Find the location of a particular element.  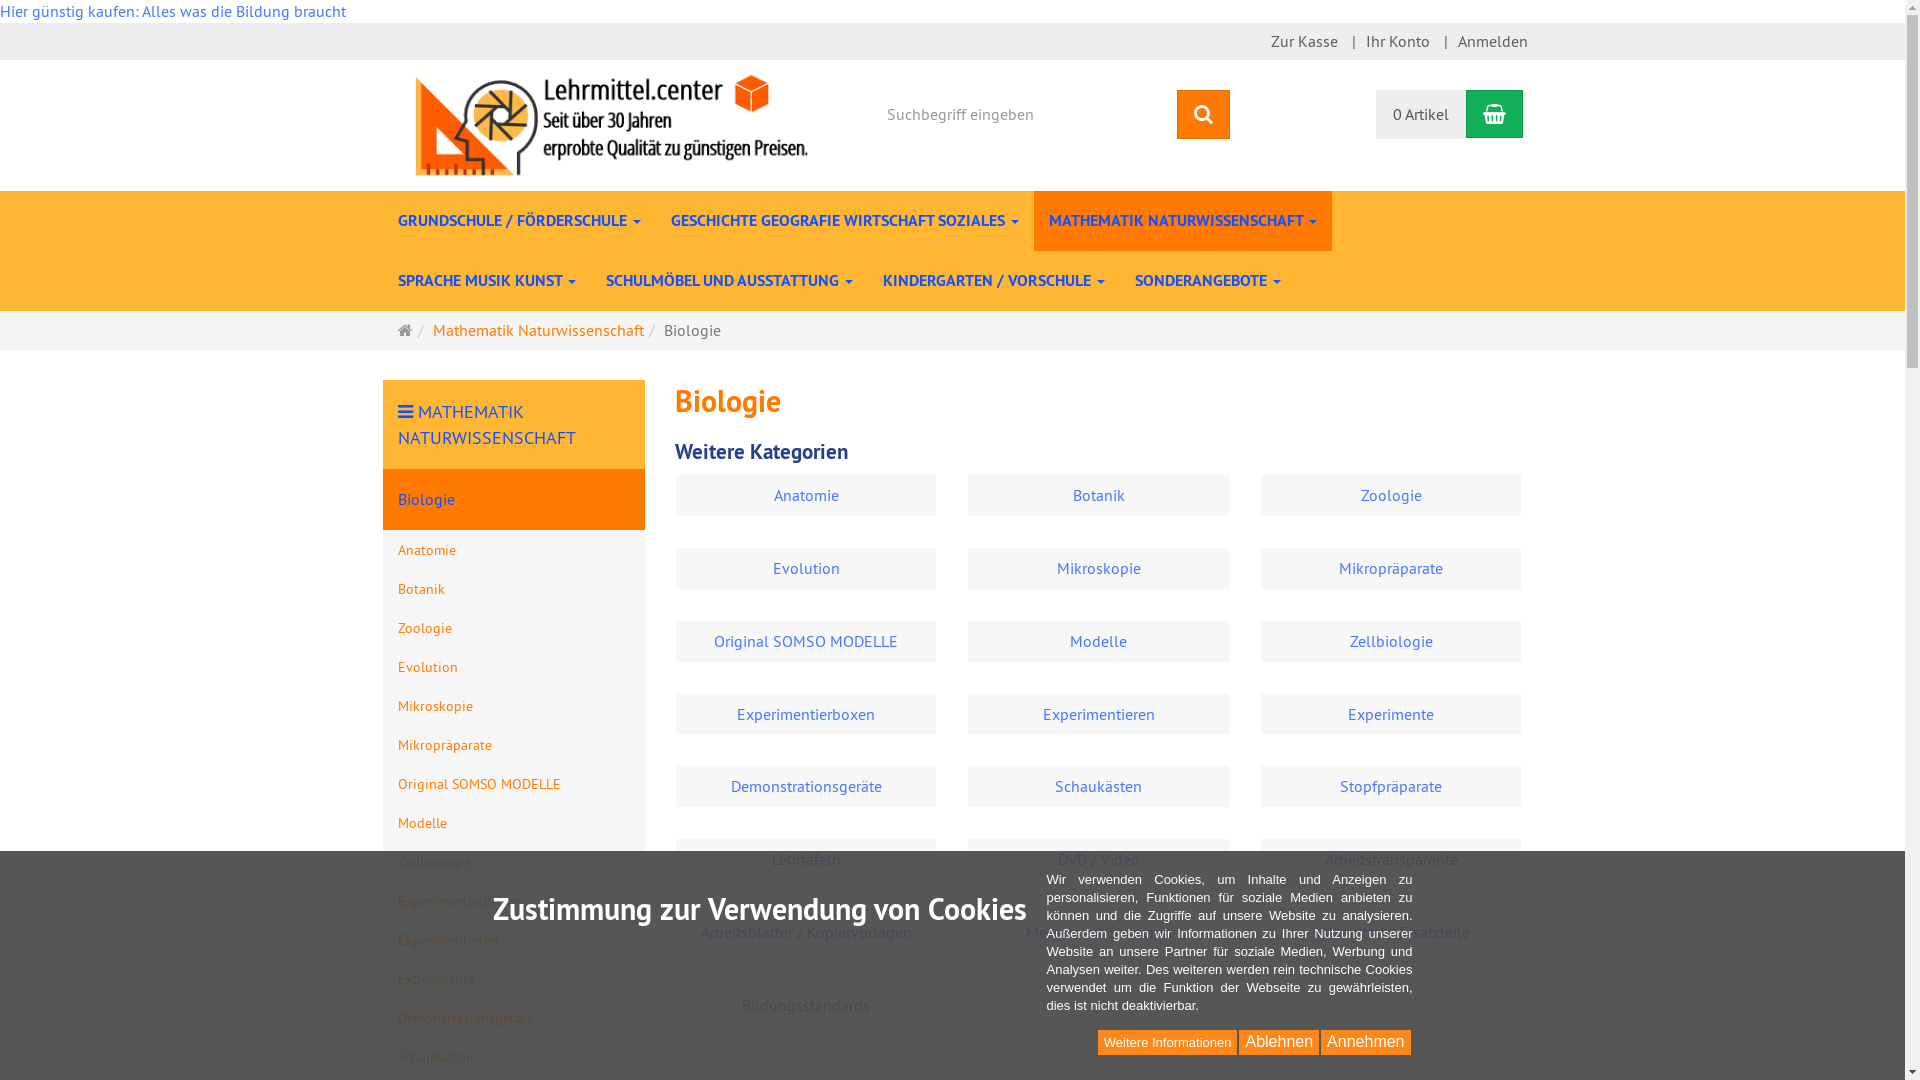

MATHEMATIK NATURWISSENSCHAFT is located at coordinates (1183, 221).